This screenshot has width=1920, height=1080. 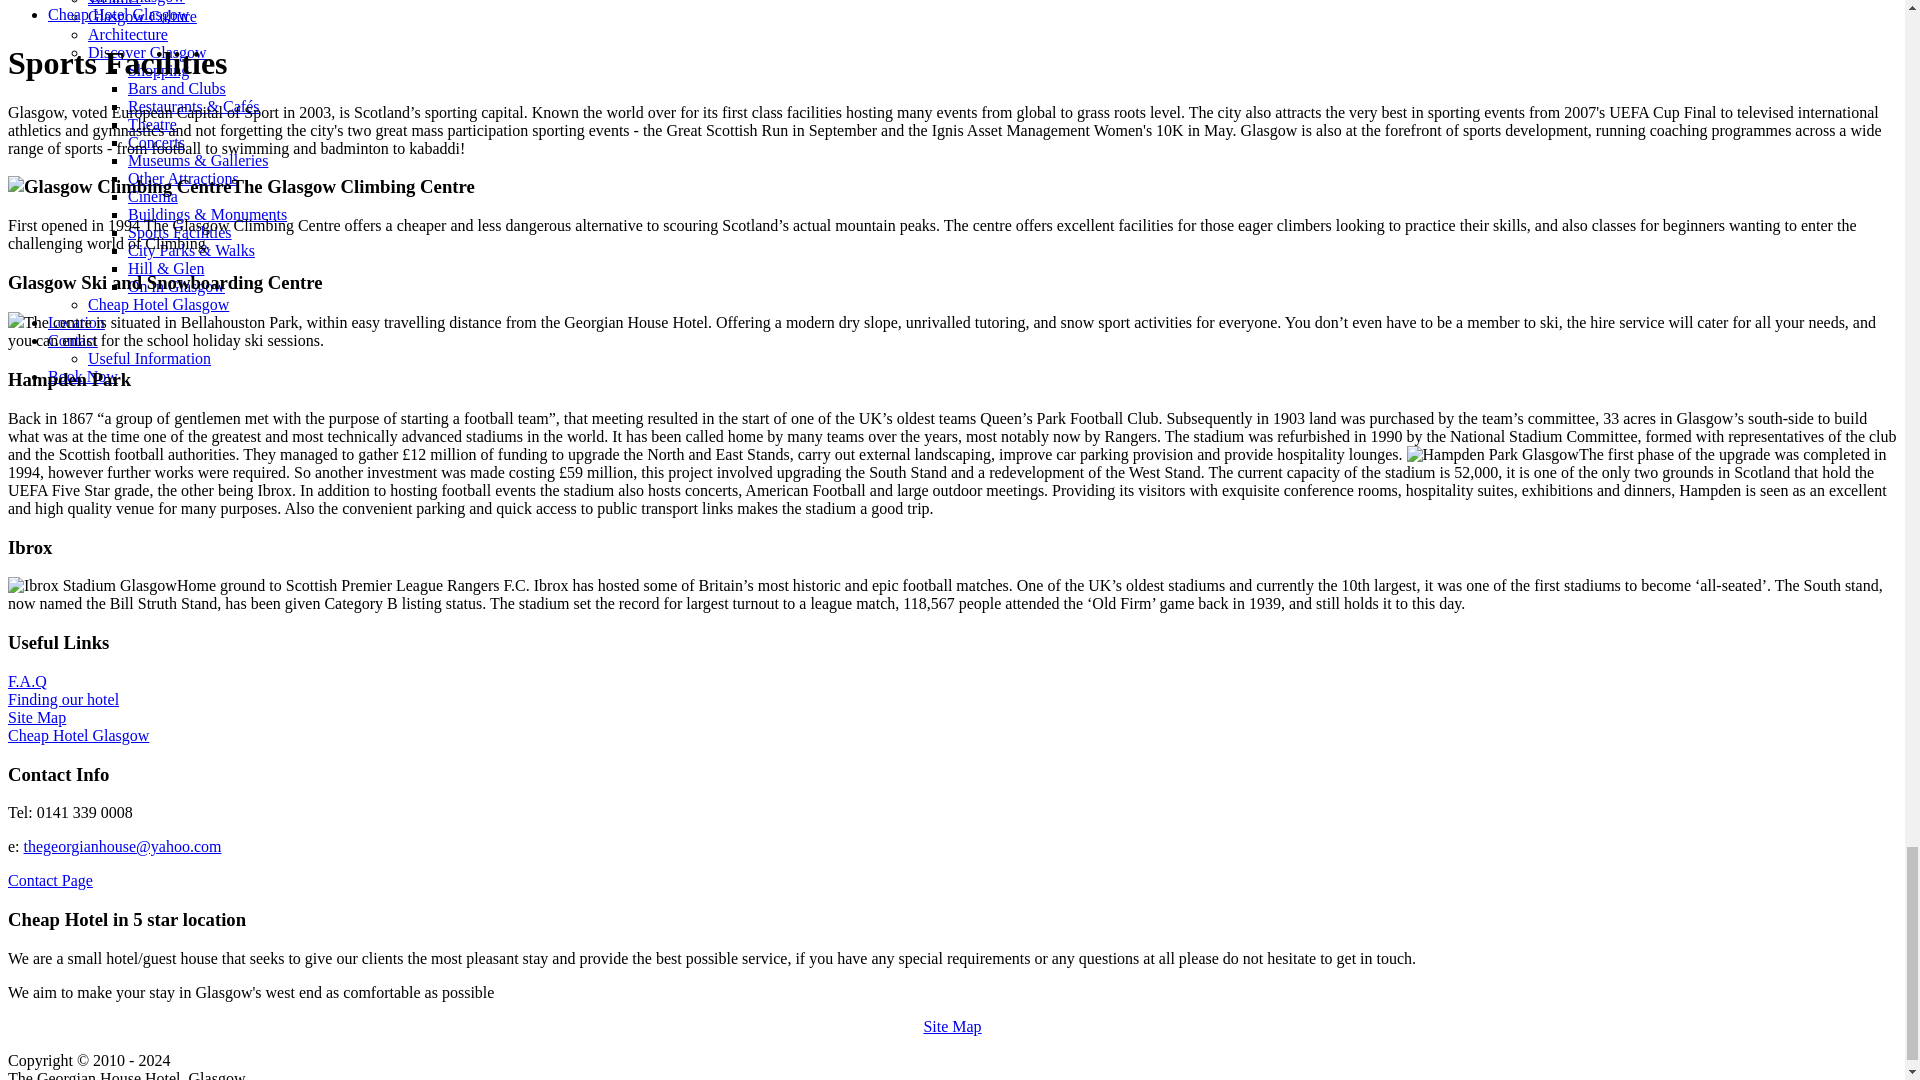 I want to click on Finding our hotel, so click(x=63, y=700).